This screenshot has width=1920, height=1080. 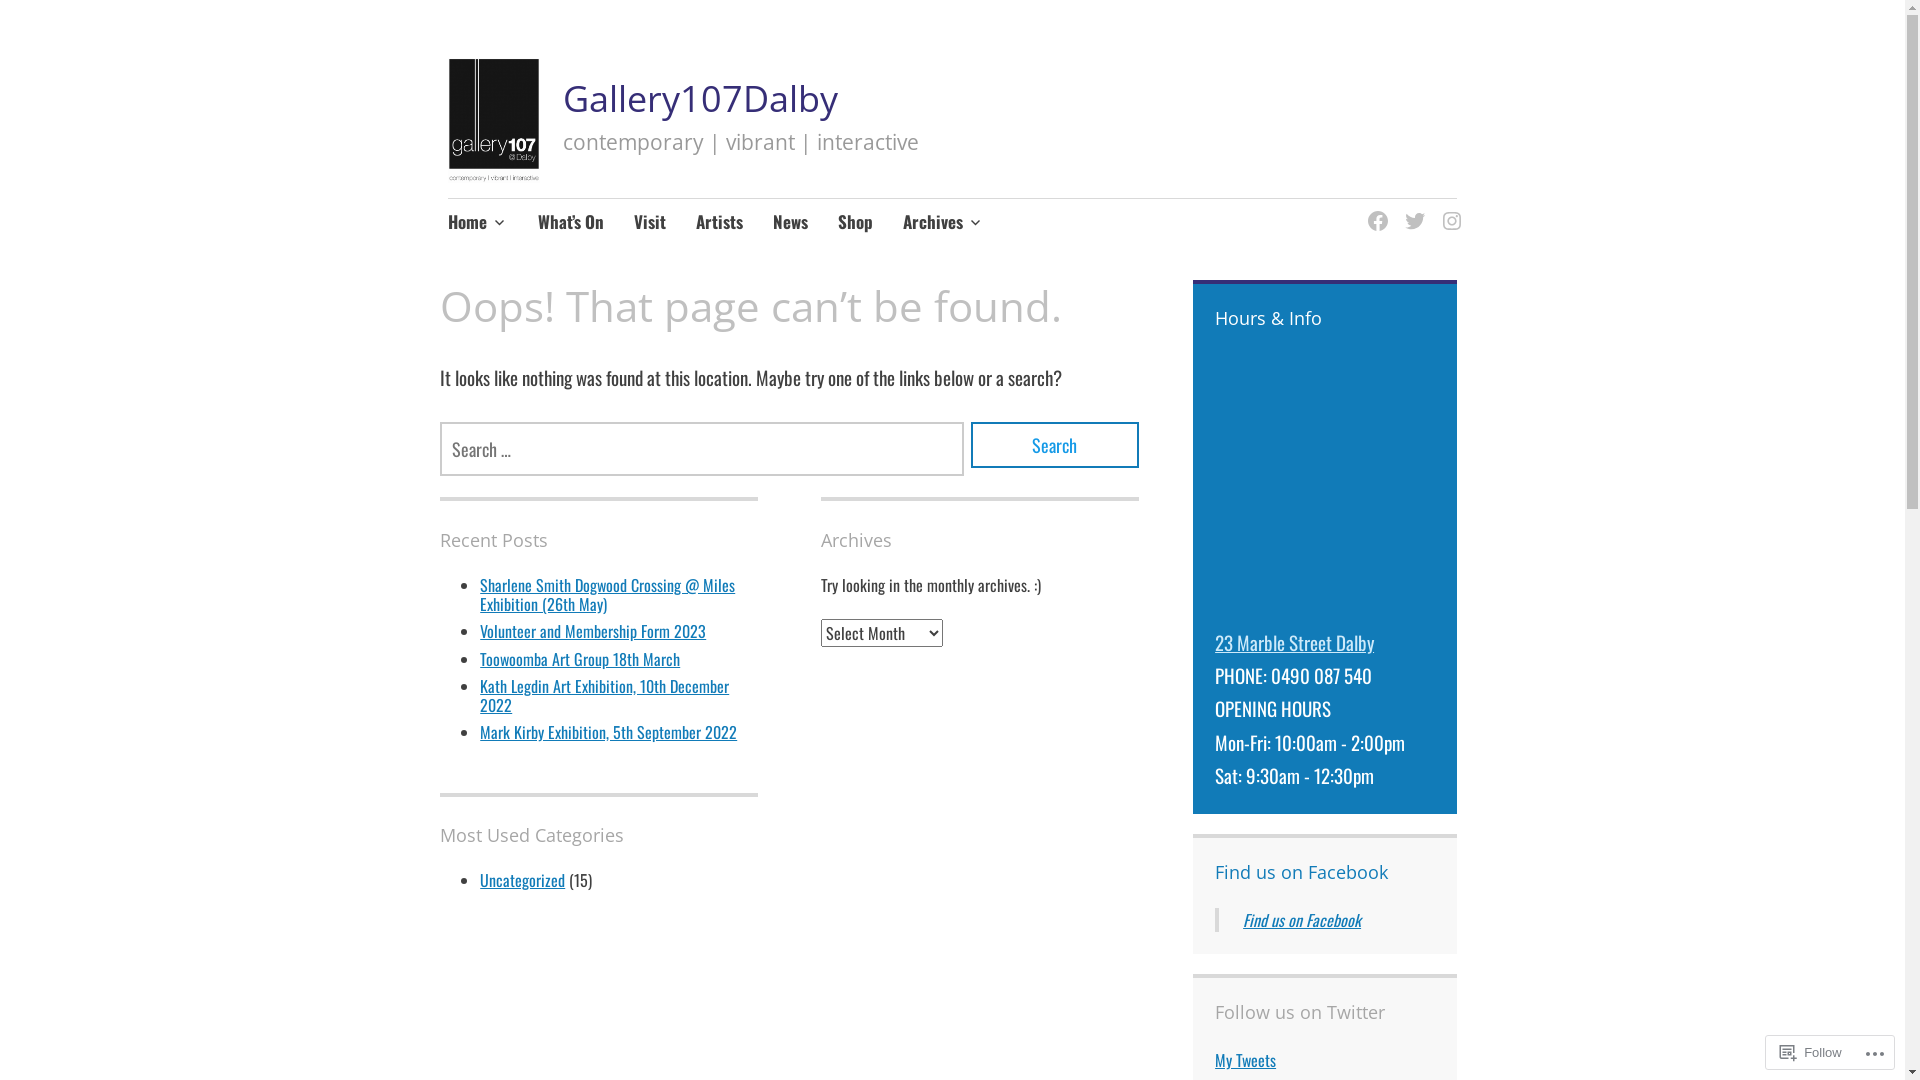 I want to click on Google Map Embed, so click(x=1325, y=486).